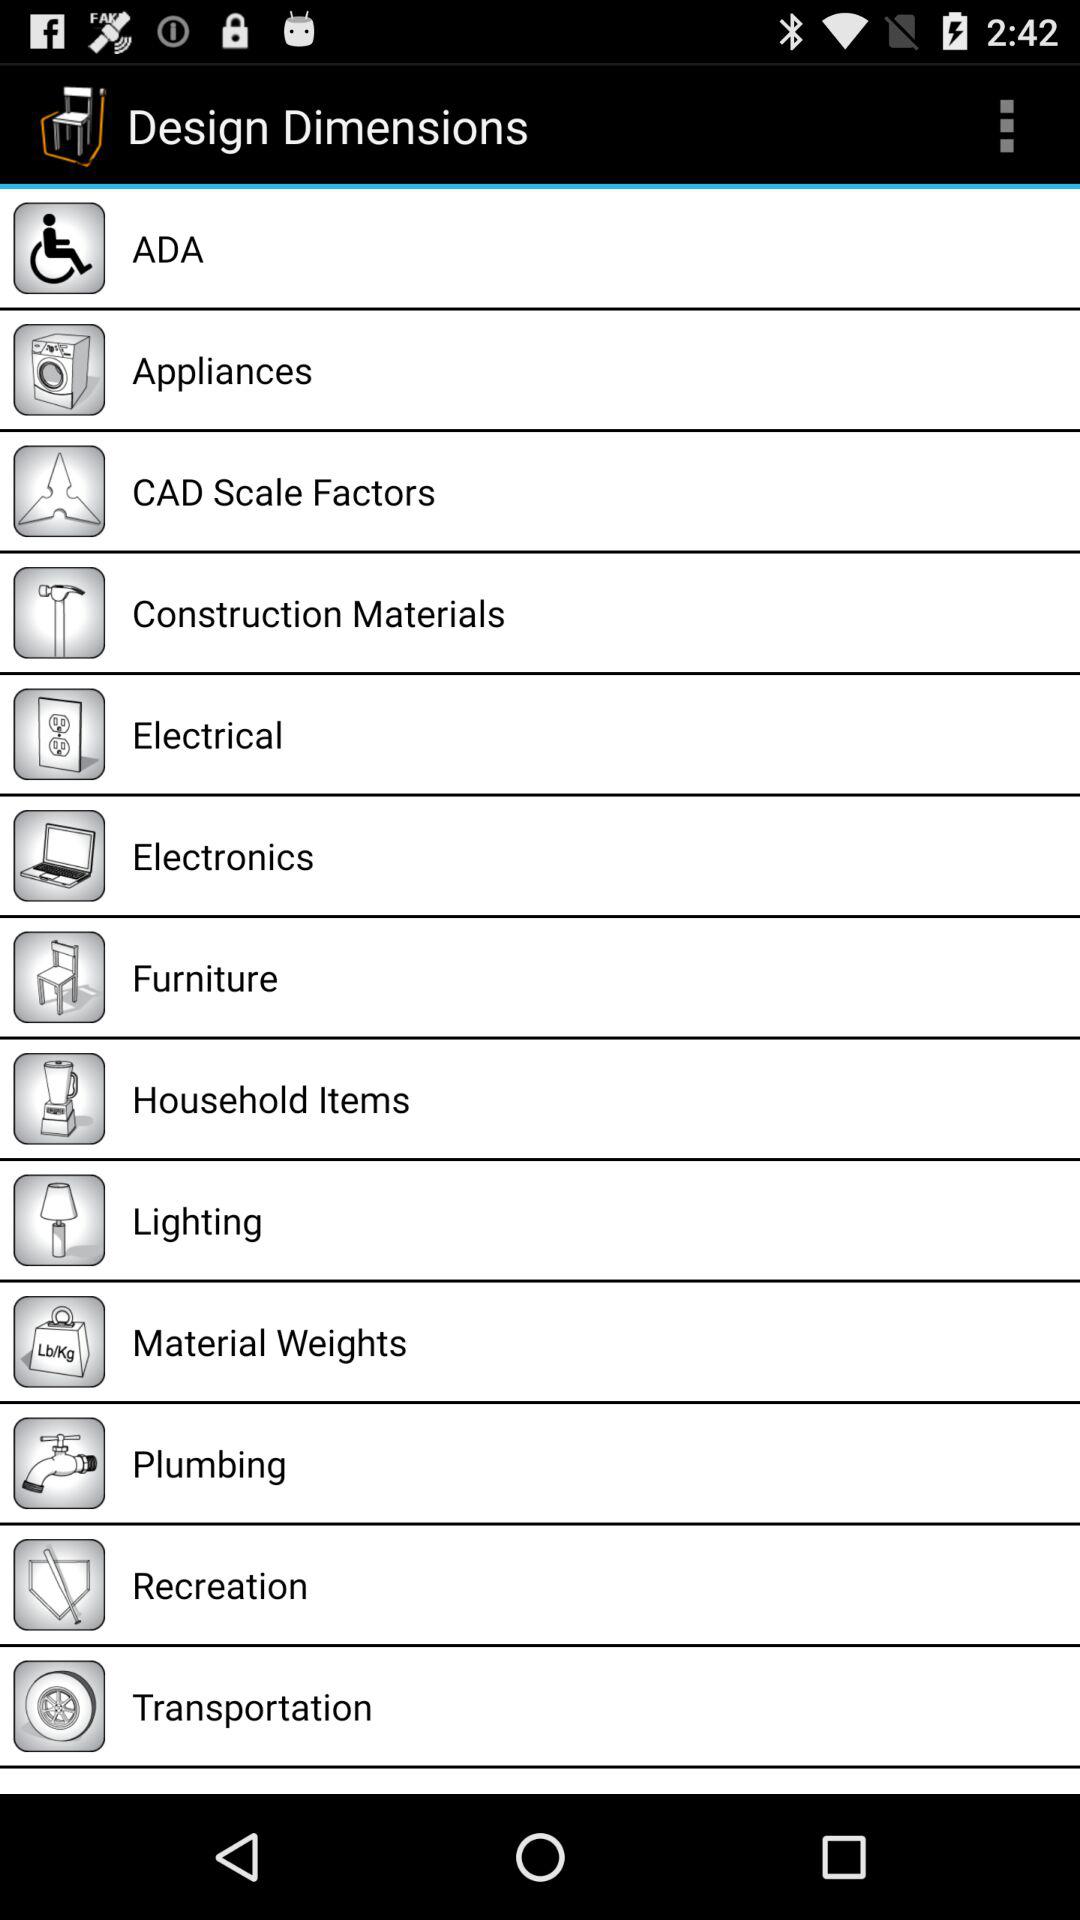 The width and height of the screenshot is (1080, 1920). Describe the element at coordinates (599, 1220) in the screenshot. I see `open lighting app` at that location.